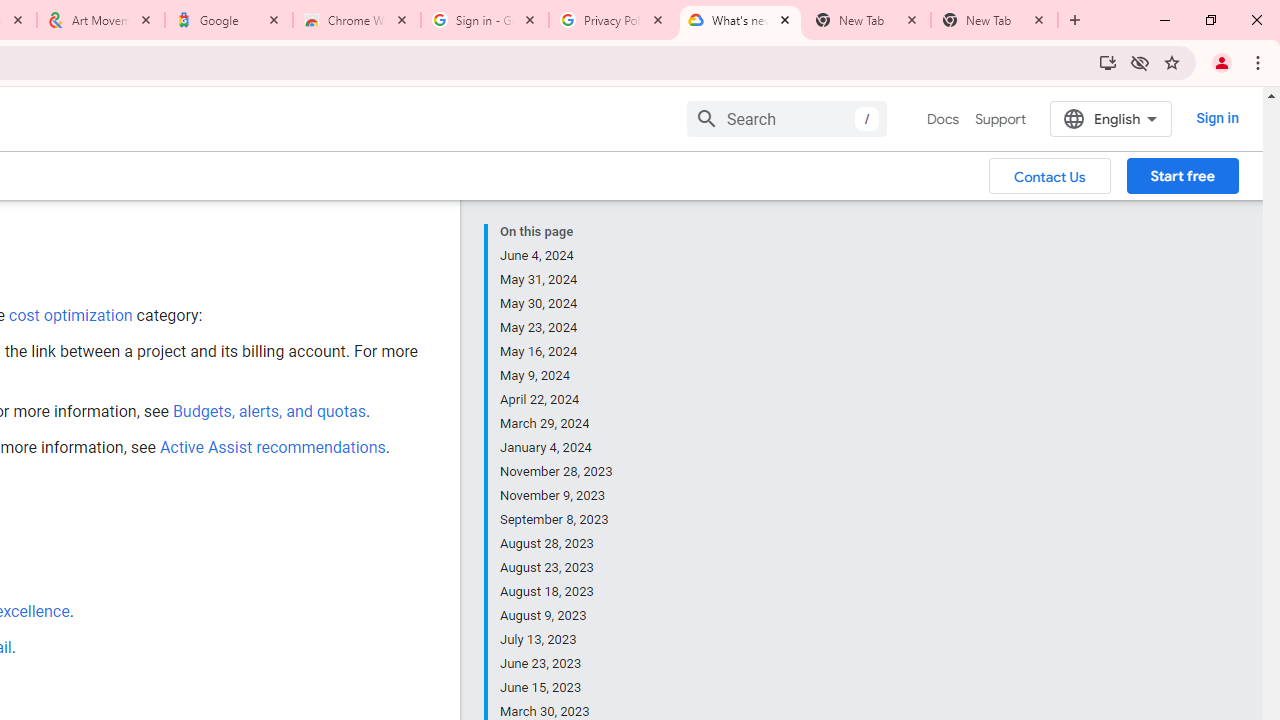 The height and width of the screenshot is (720, 1280). I want to click on Install Google Cloud, so click(1108, 62).